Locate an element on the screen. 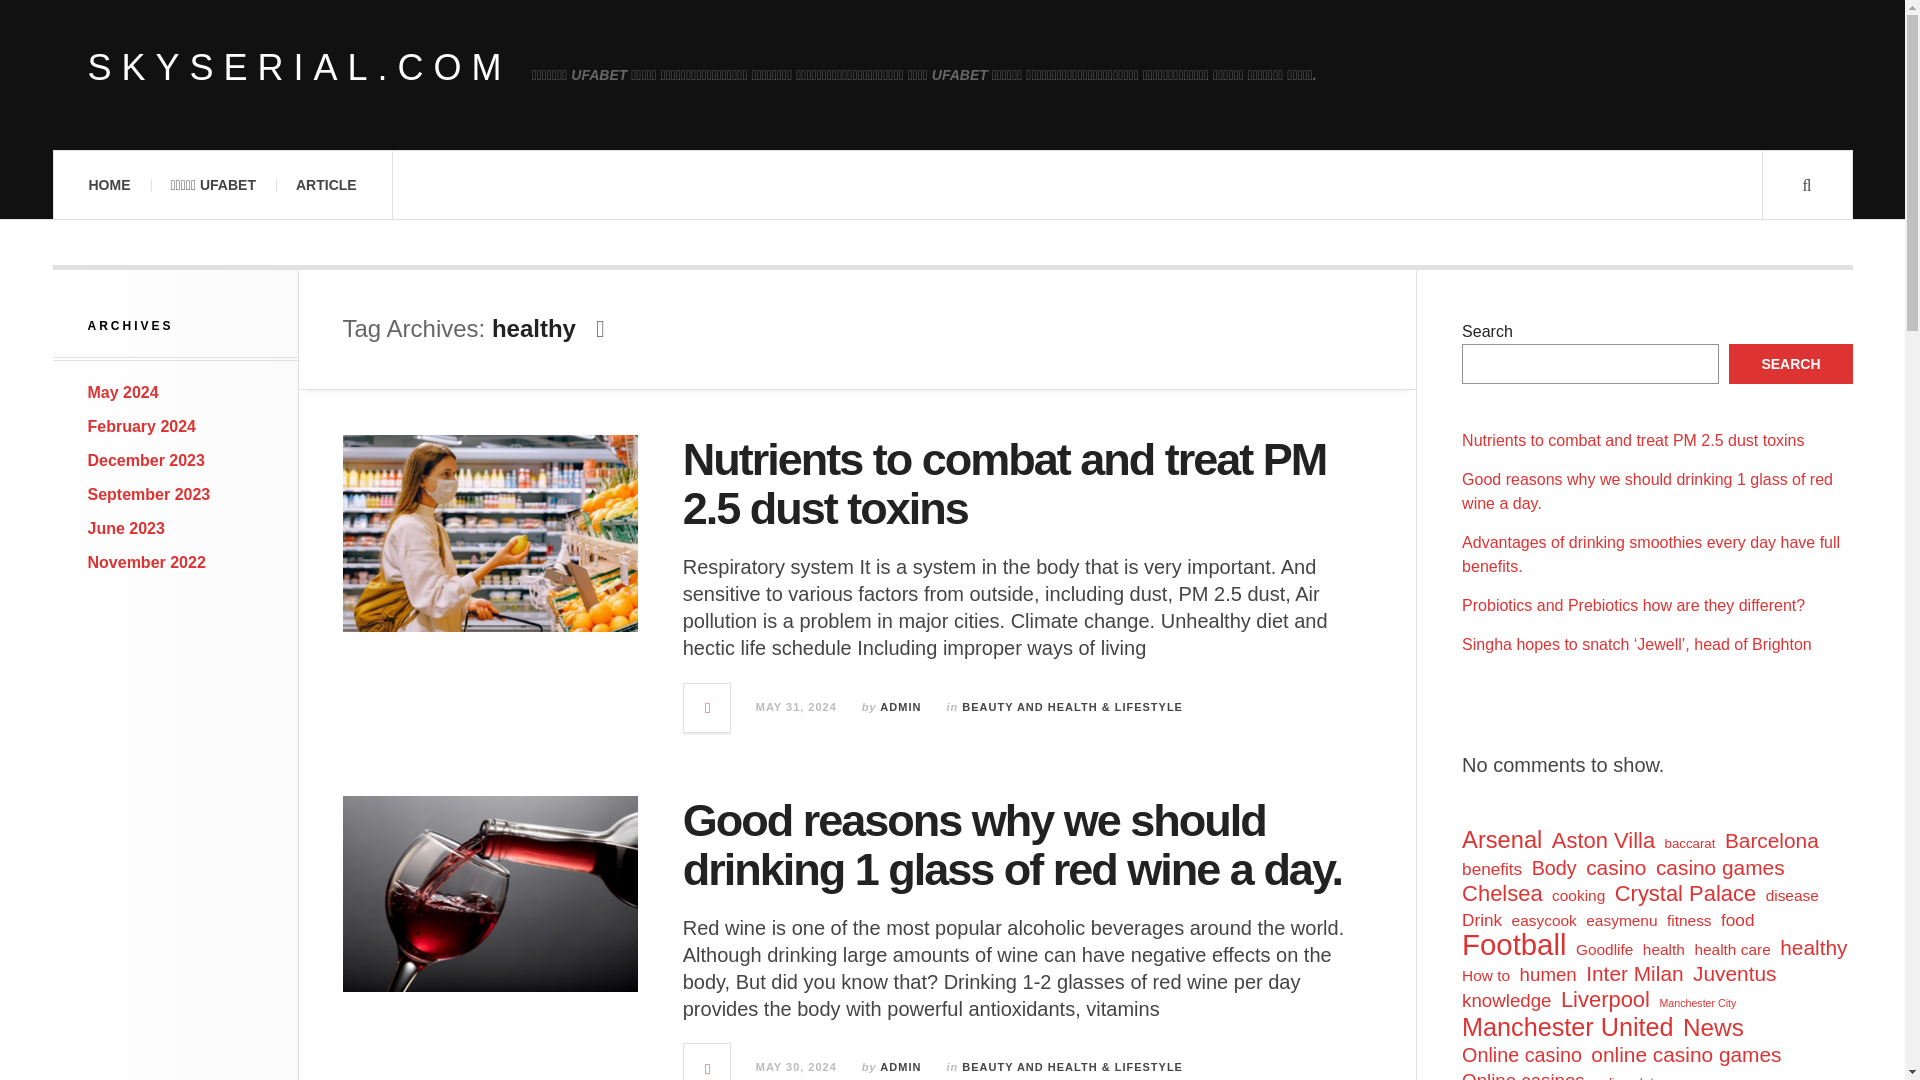 This screenshot has height=1080, width=1920. February 2024 is located at coordinates (142, 426).